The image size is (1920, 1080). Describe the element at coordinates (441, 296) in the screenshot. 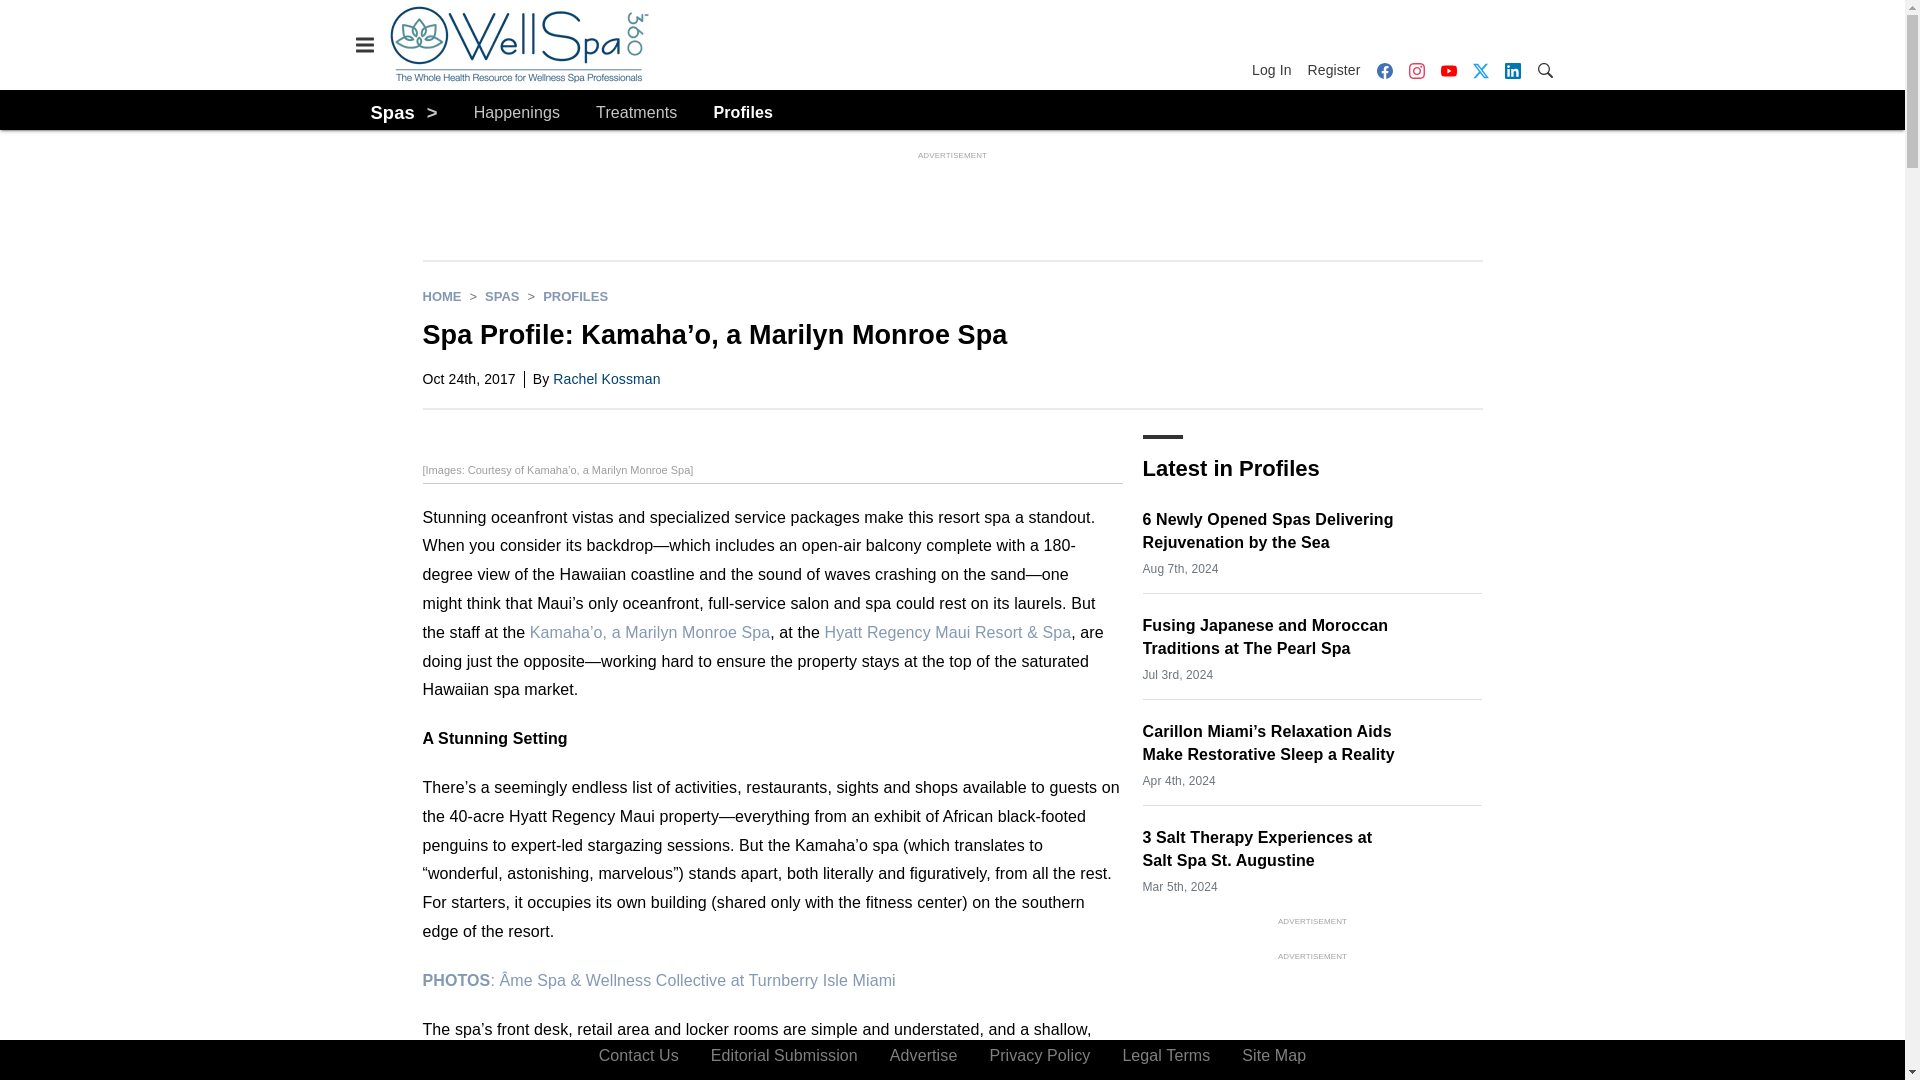

I see `Home` at that location.